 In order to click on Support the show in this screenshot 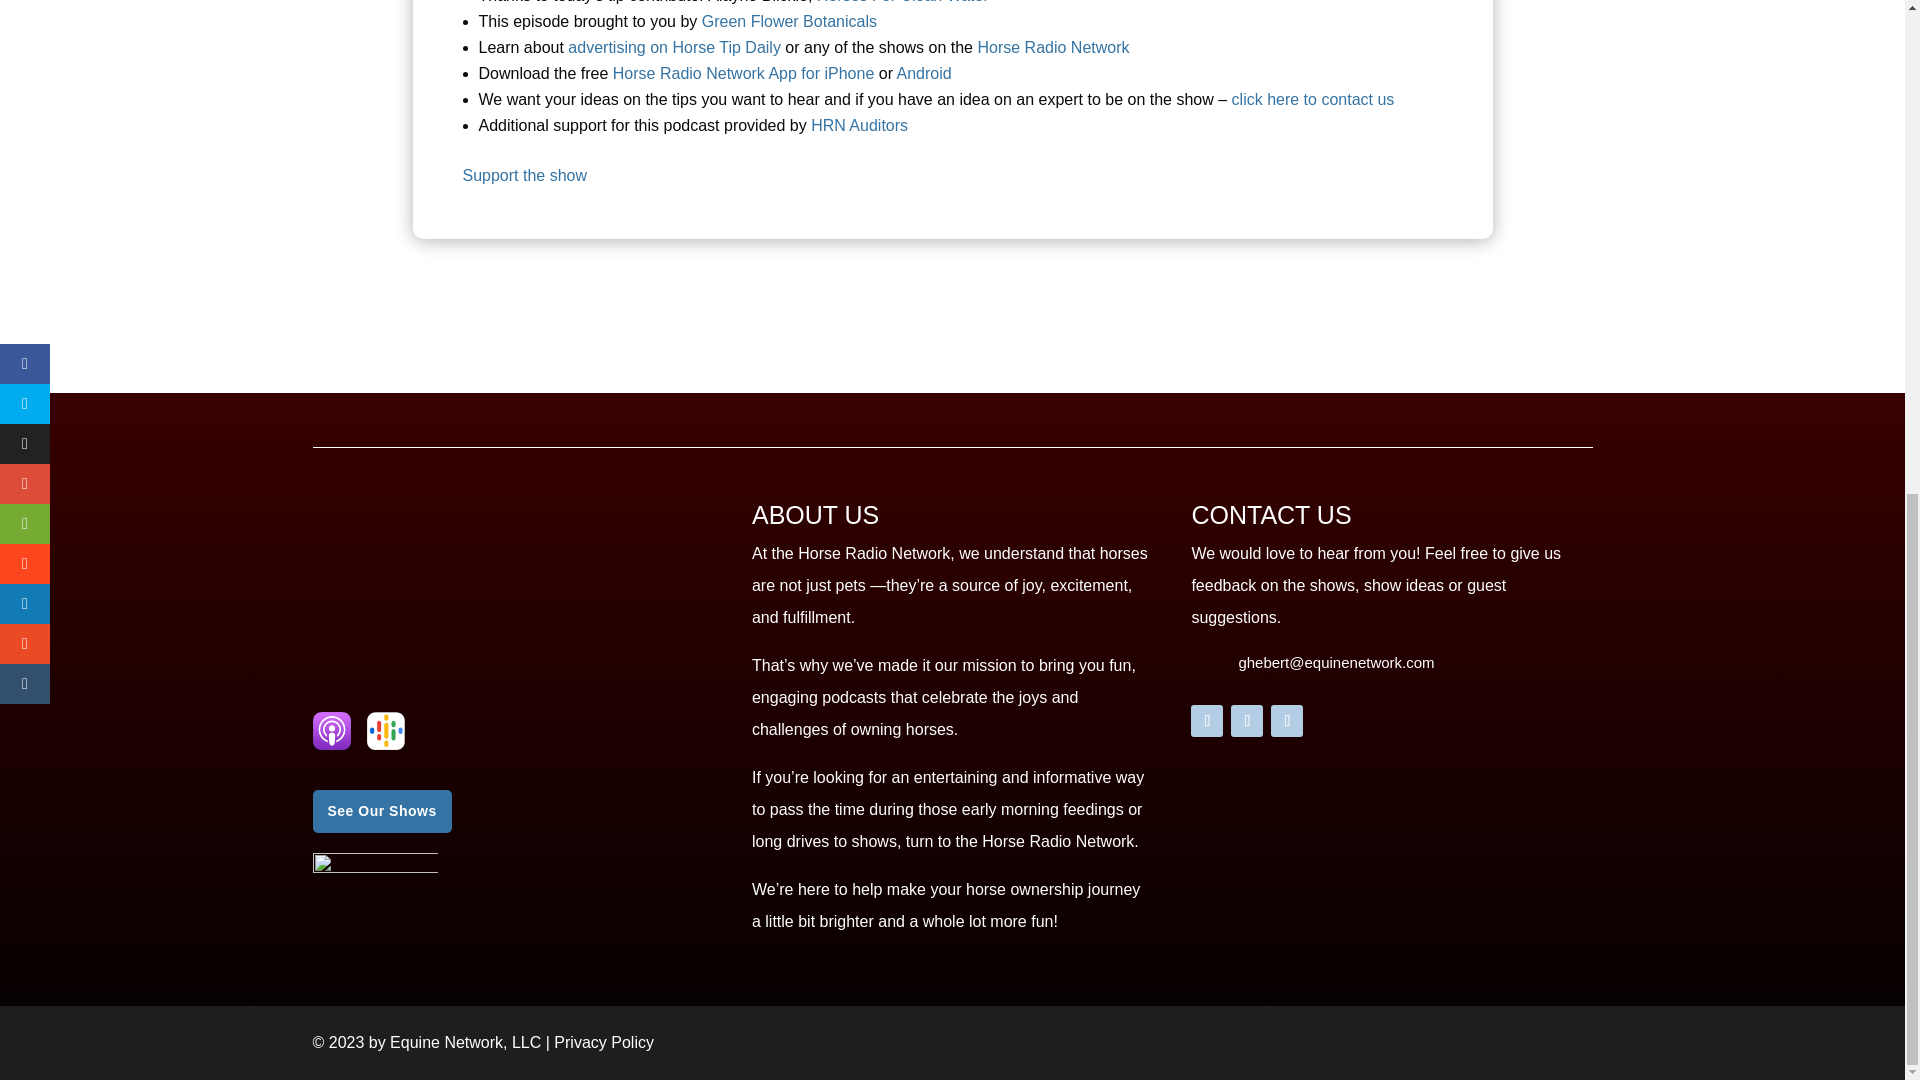, I will do `click(524, 175)`.